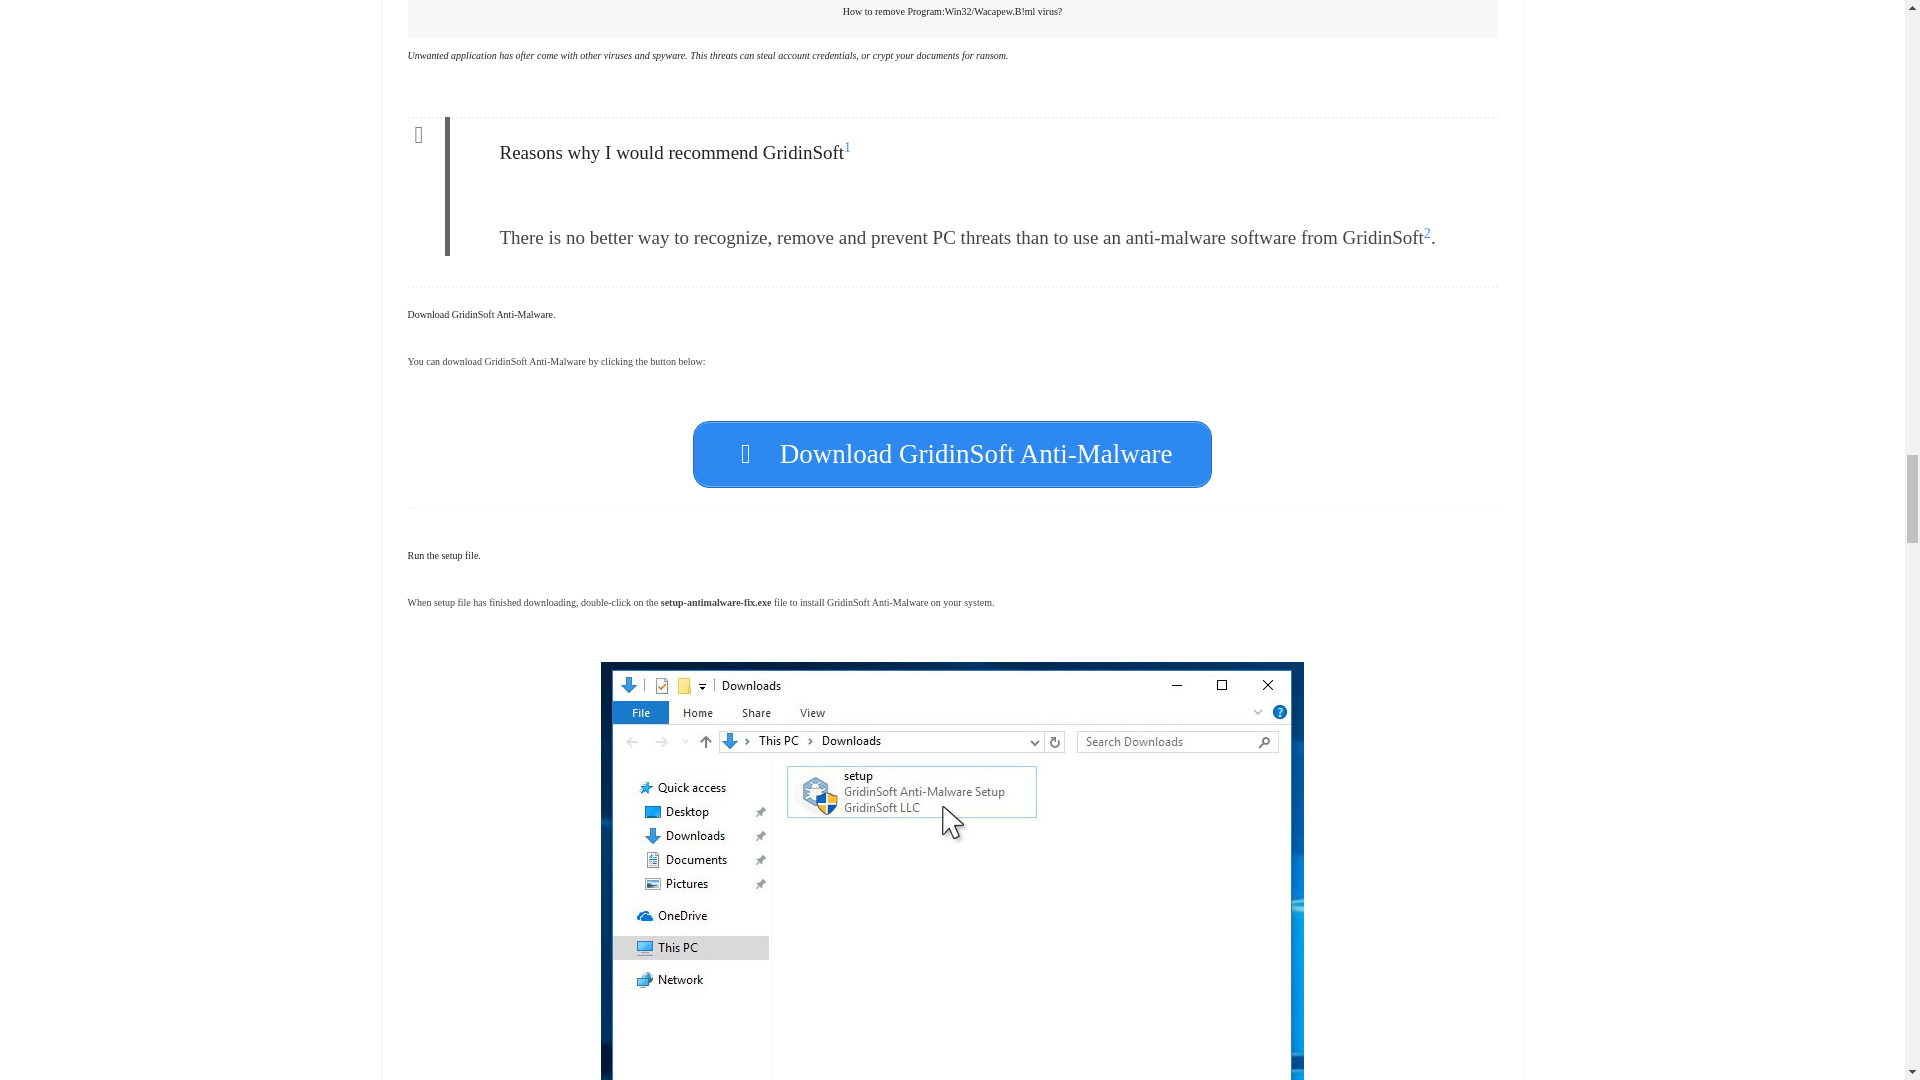 The image size is (1920, 1080). Describe the element at coordinates (952, 454) in the screenshot. I see `Download GridinSoft Anti-Malware` at that location.